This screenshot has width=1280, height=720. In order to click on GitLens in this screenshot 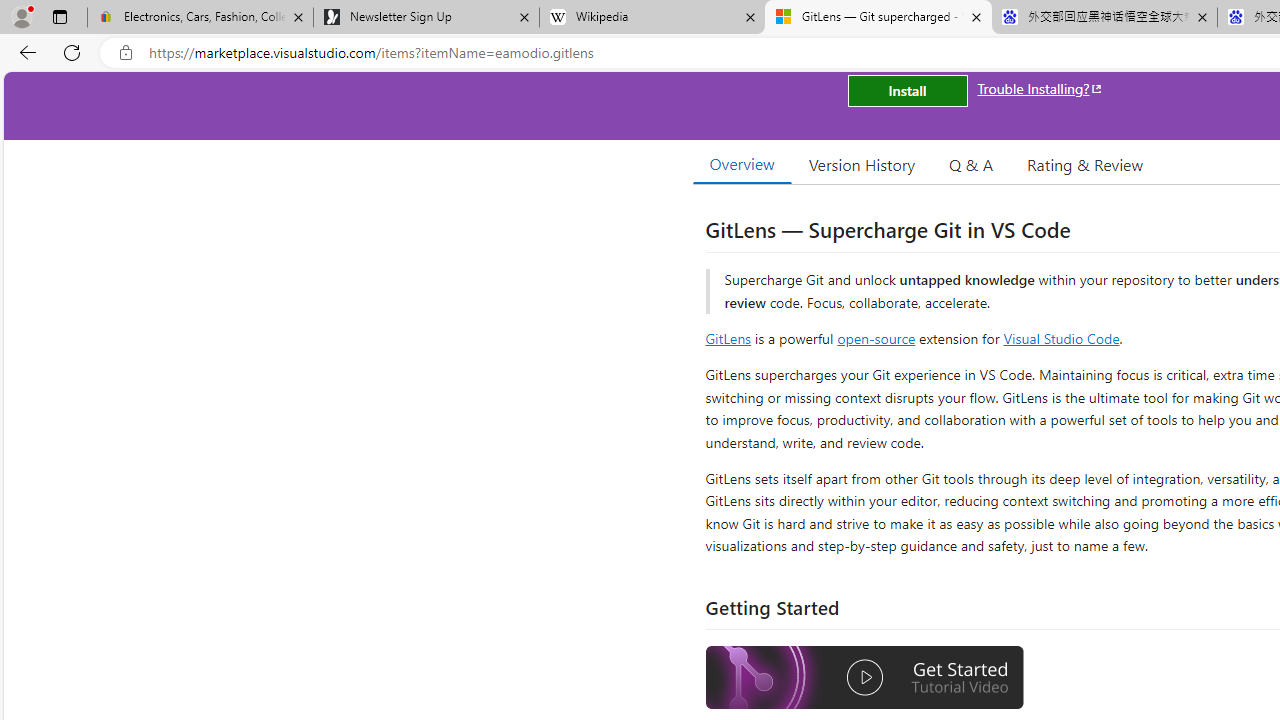, I will do `click(728, 338)`.